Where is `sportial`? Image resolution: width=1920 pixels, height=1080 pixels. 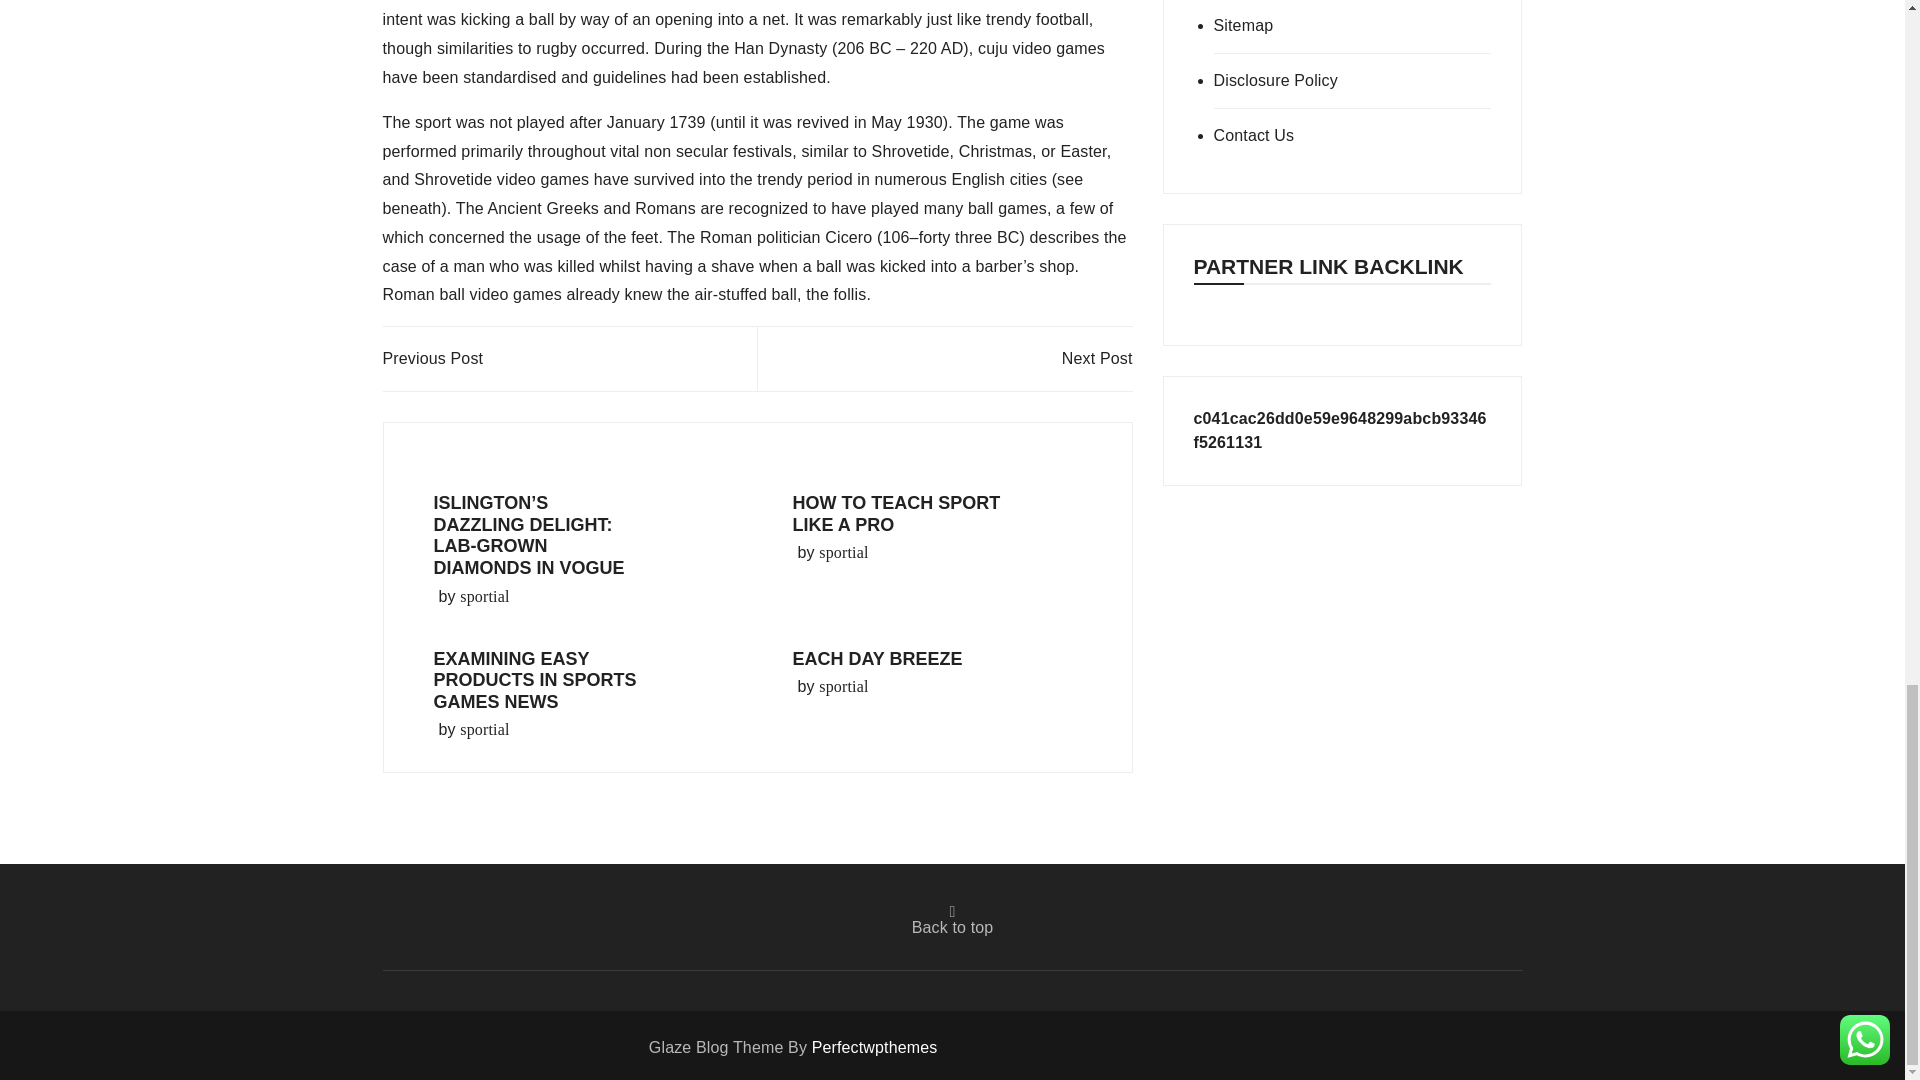 sportial is located at coordinates (843, 686).